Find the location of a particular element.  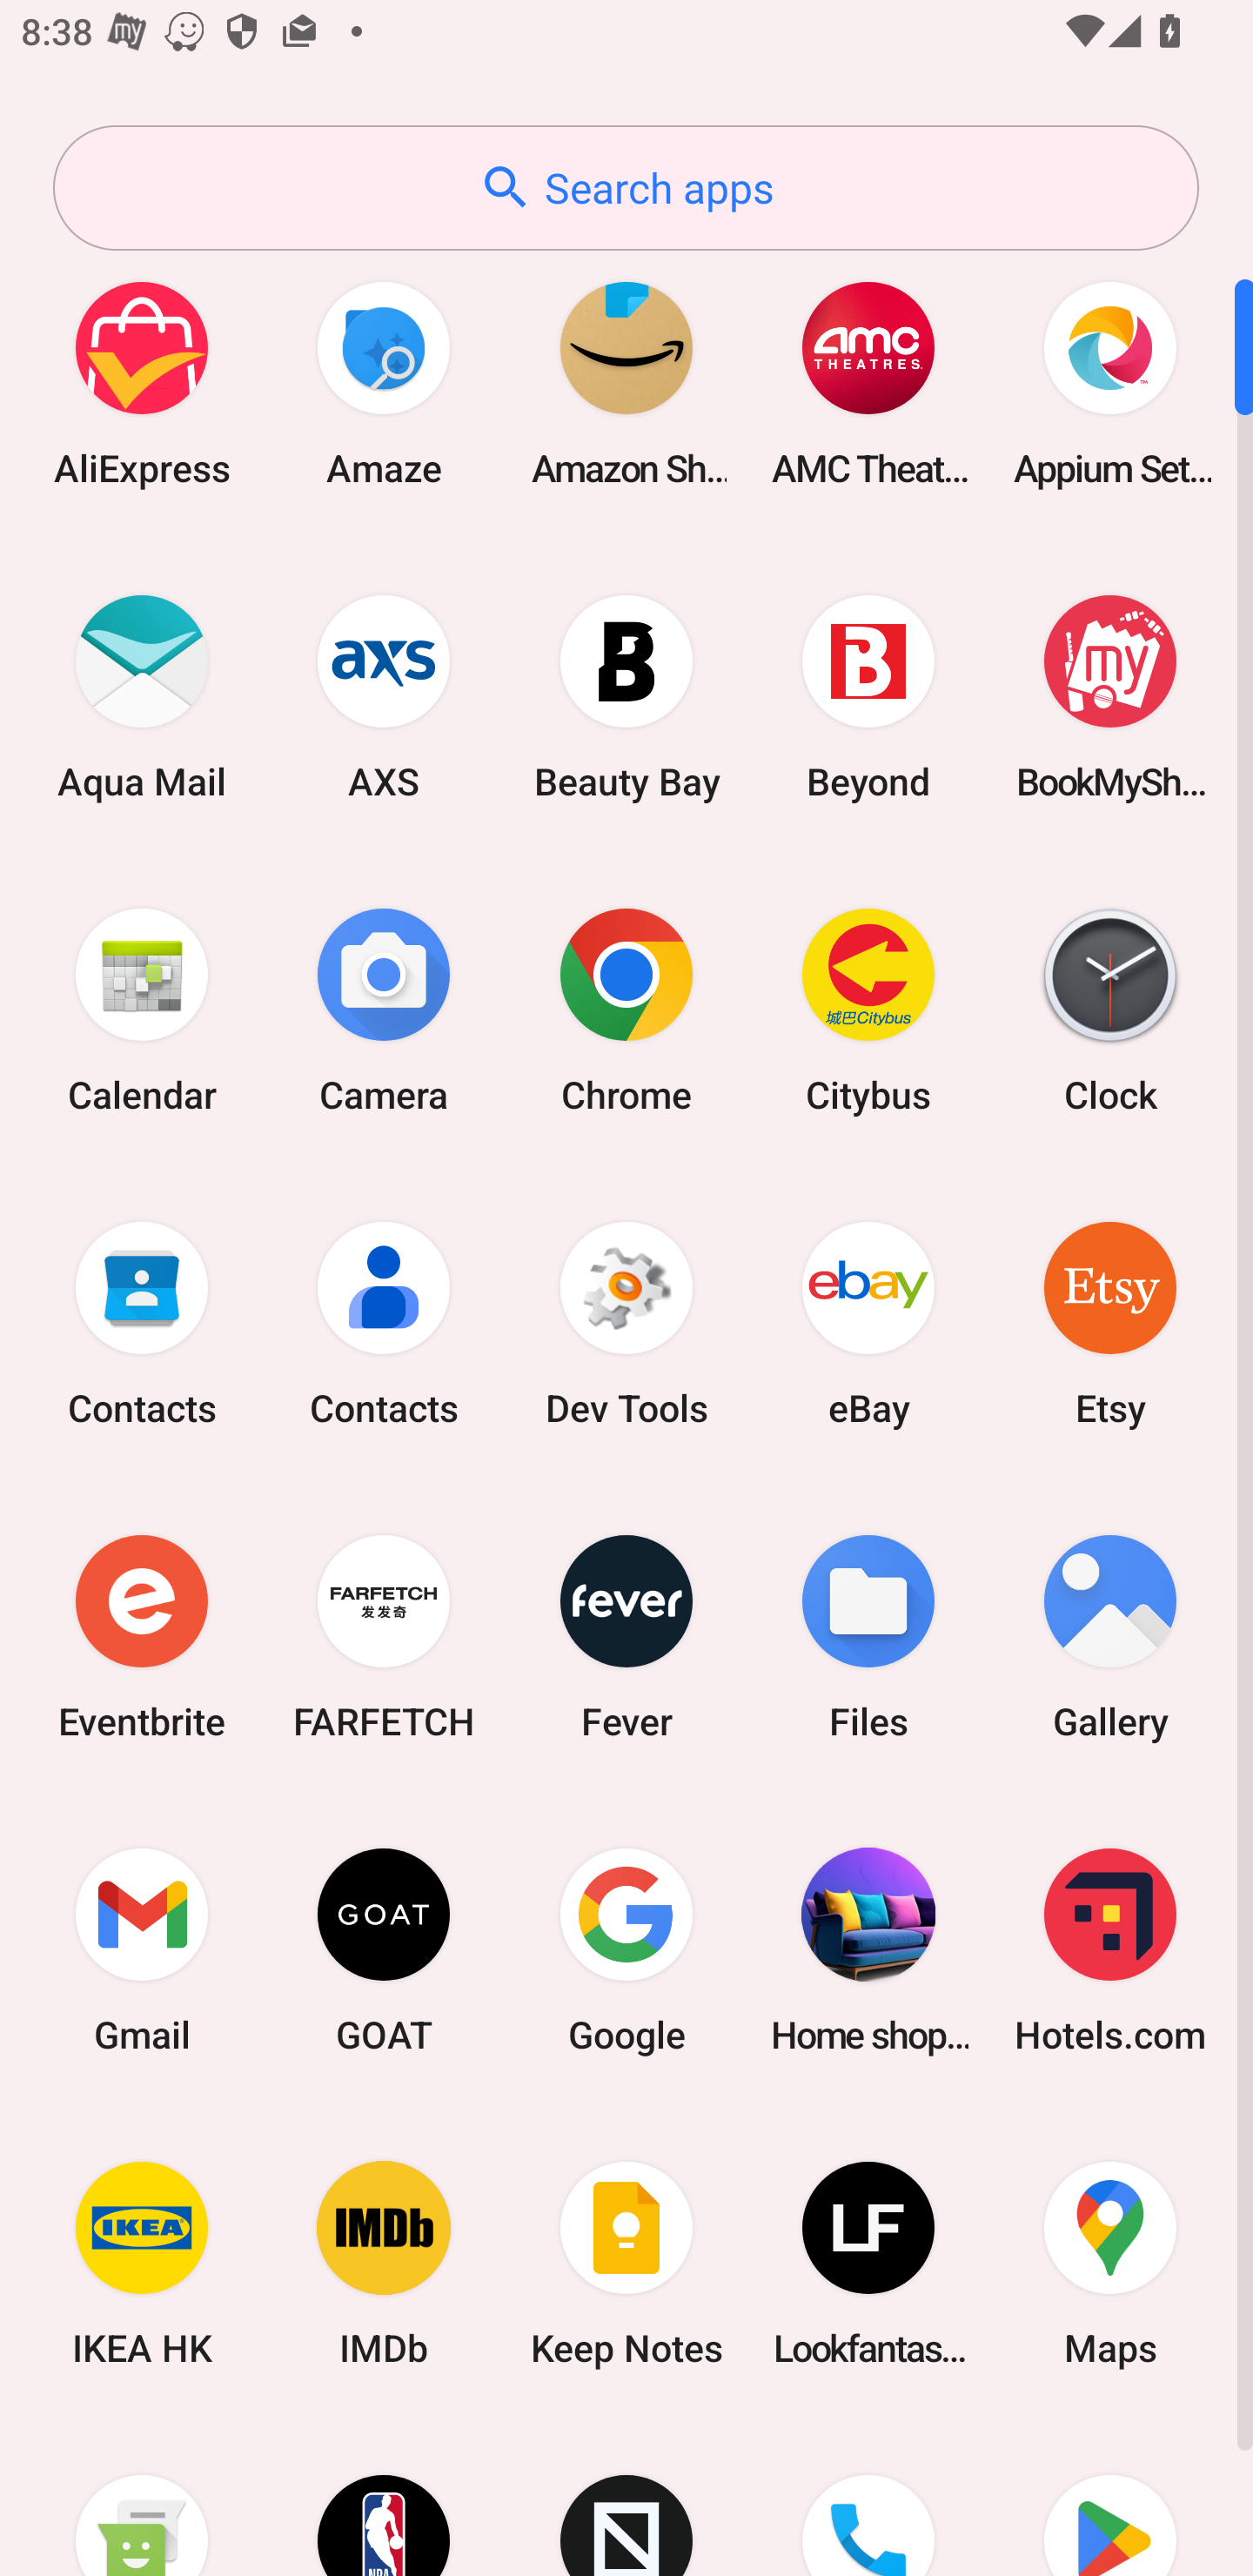

Hotels.com is located at coordinates (1110, 1949).